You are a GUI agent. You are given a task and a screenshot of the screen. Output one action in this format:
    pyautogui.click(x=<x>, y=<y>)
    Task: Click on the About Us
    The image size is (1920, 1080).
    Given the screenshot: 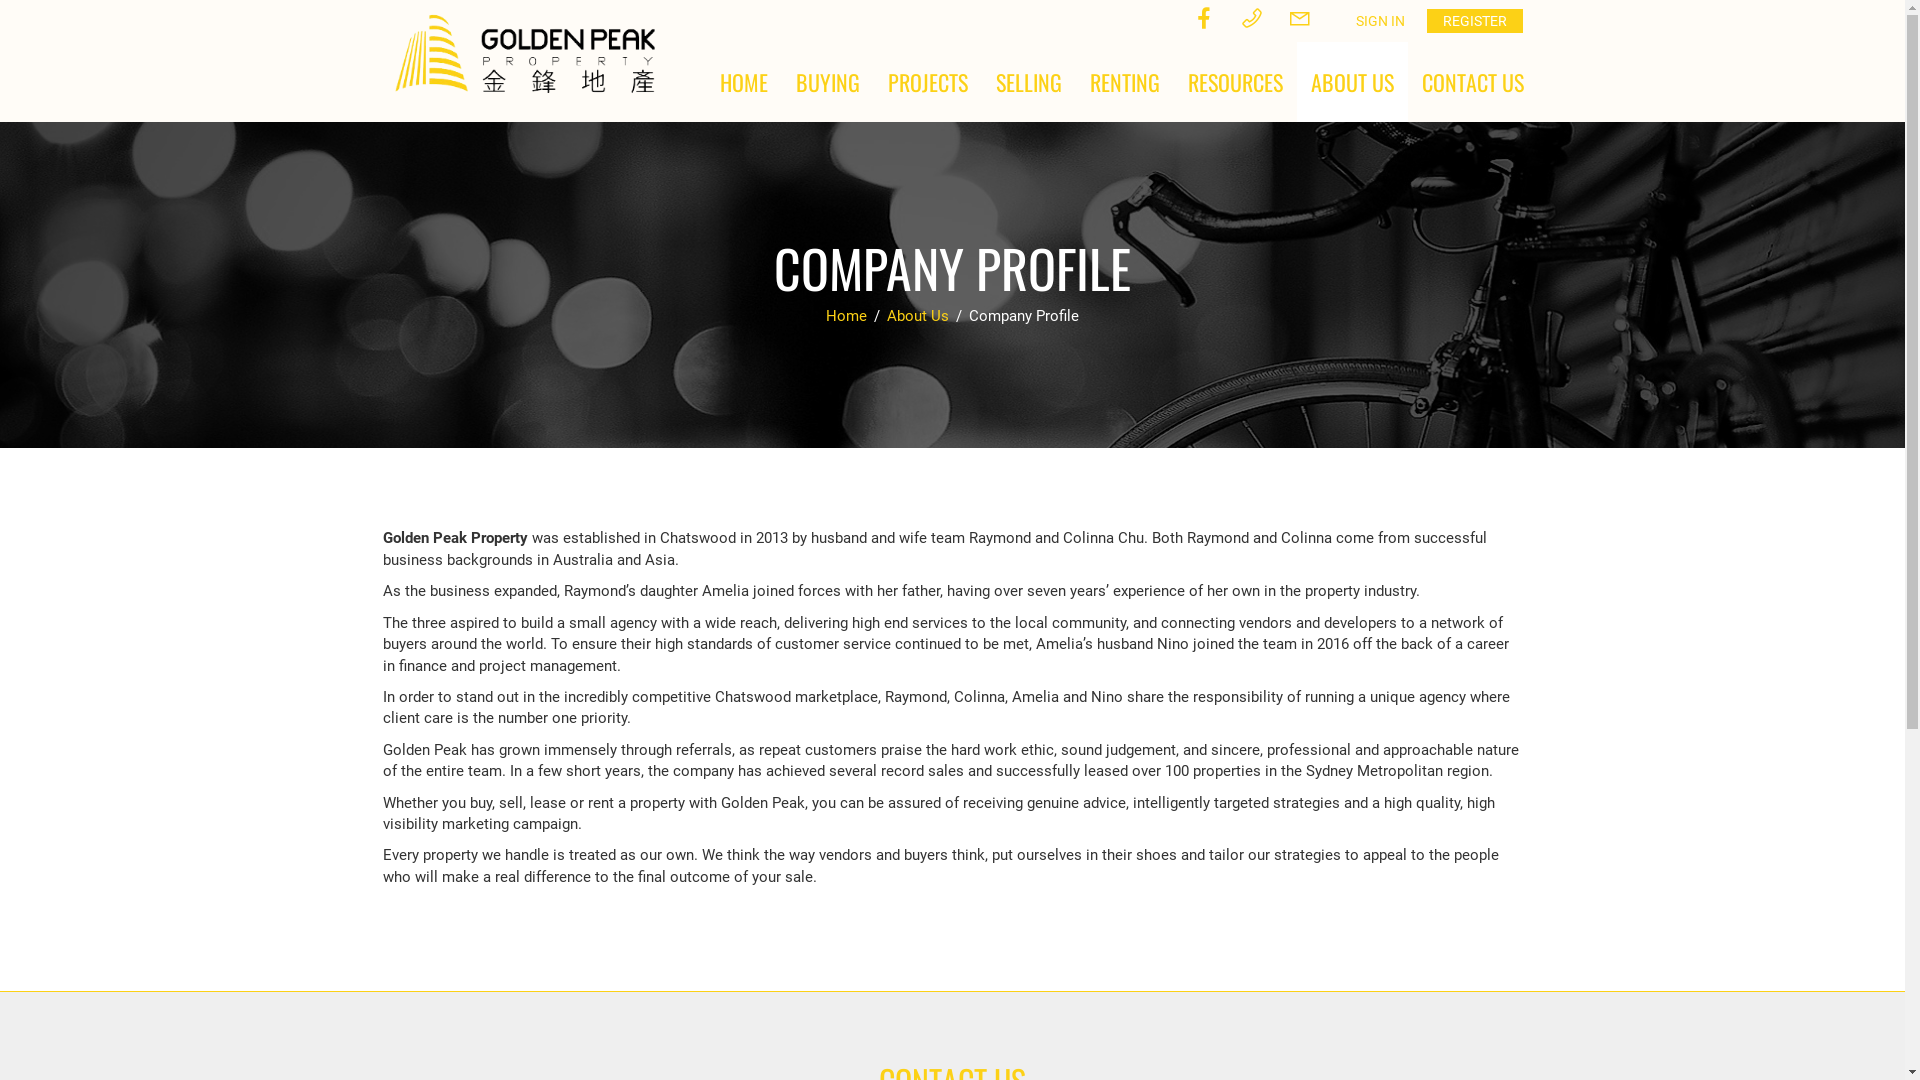 What is the action you would take?
    pyautogui.click(x=920, y=316)
    